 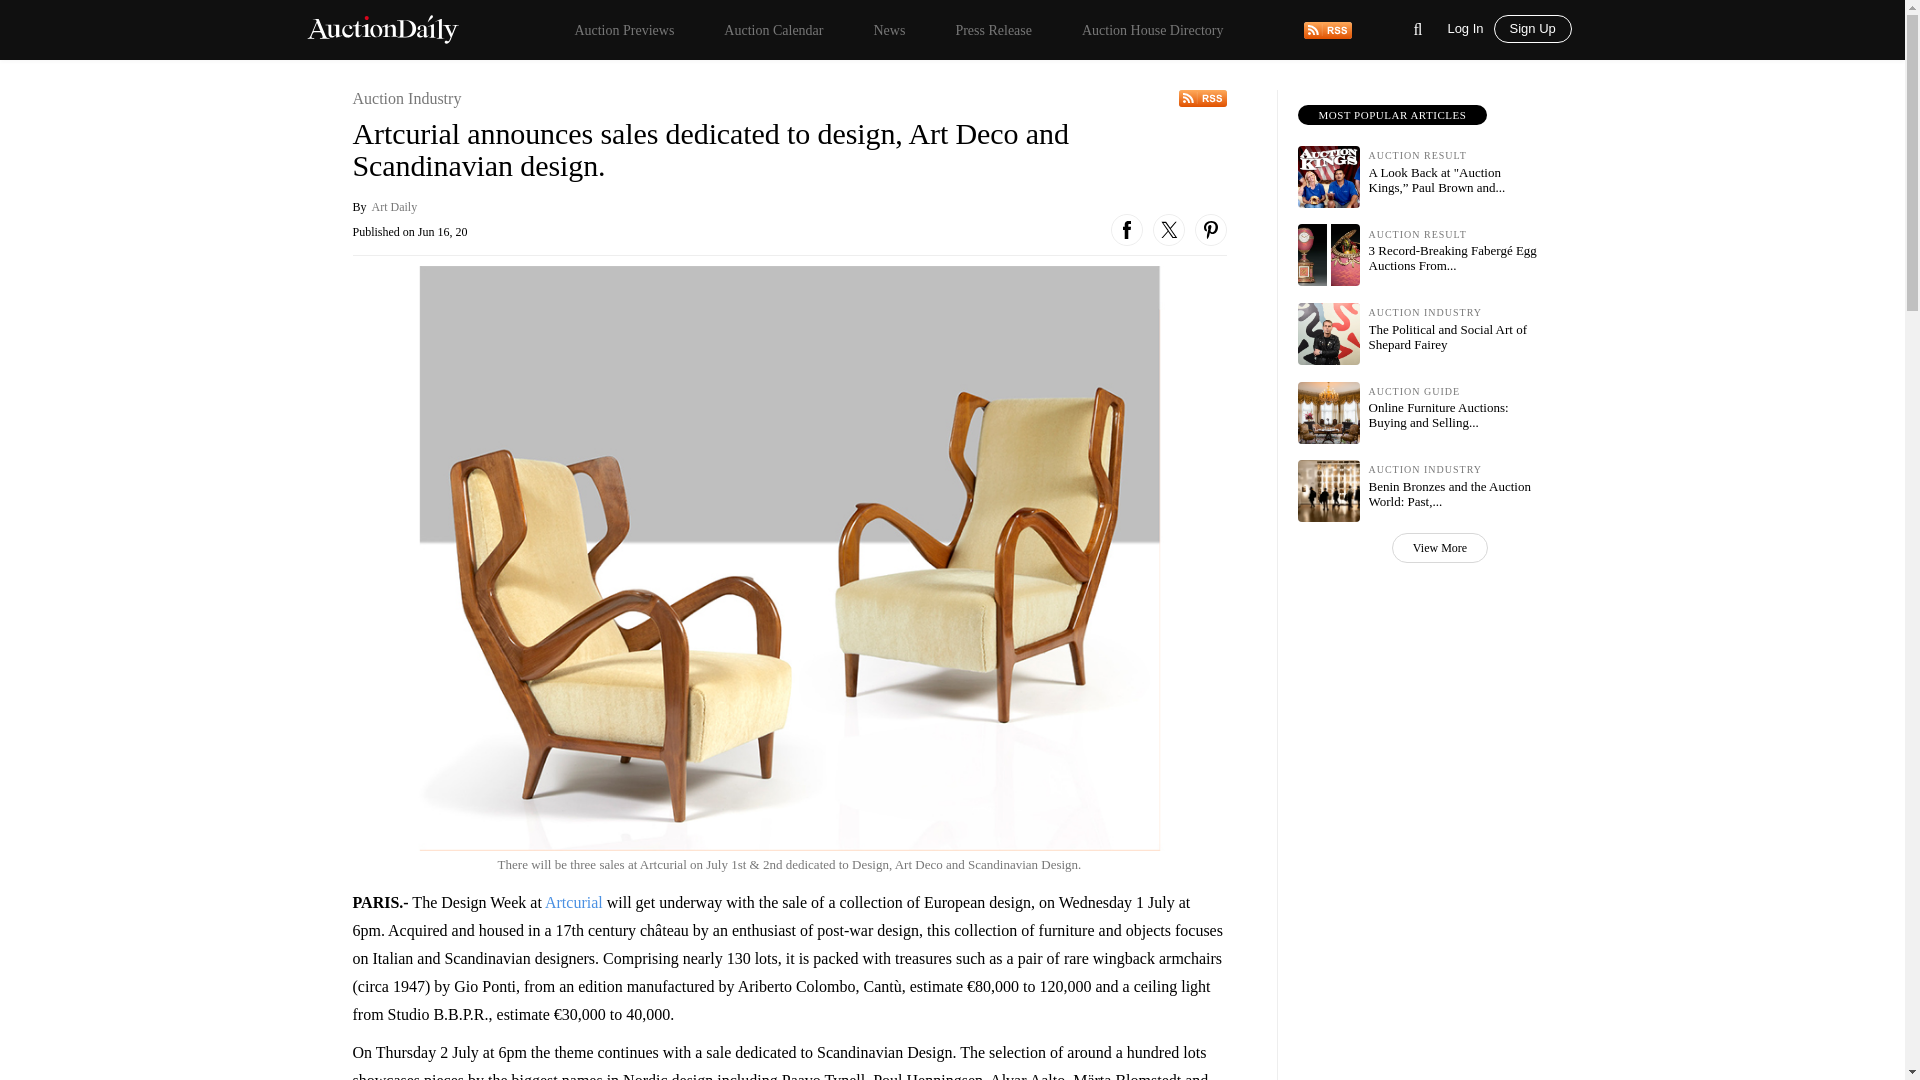 What do you see at coordinates (993, 30) in the screenshot?
I see `Press Release` at bounding box center [993, 30].